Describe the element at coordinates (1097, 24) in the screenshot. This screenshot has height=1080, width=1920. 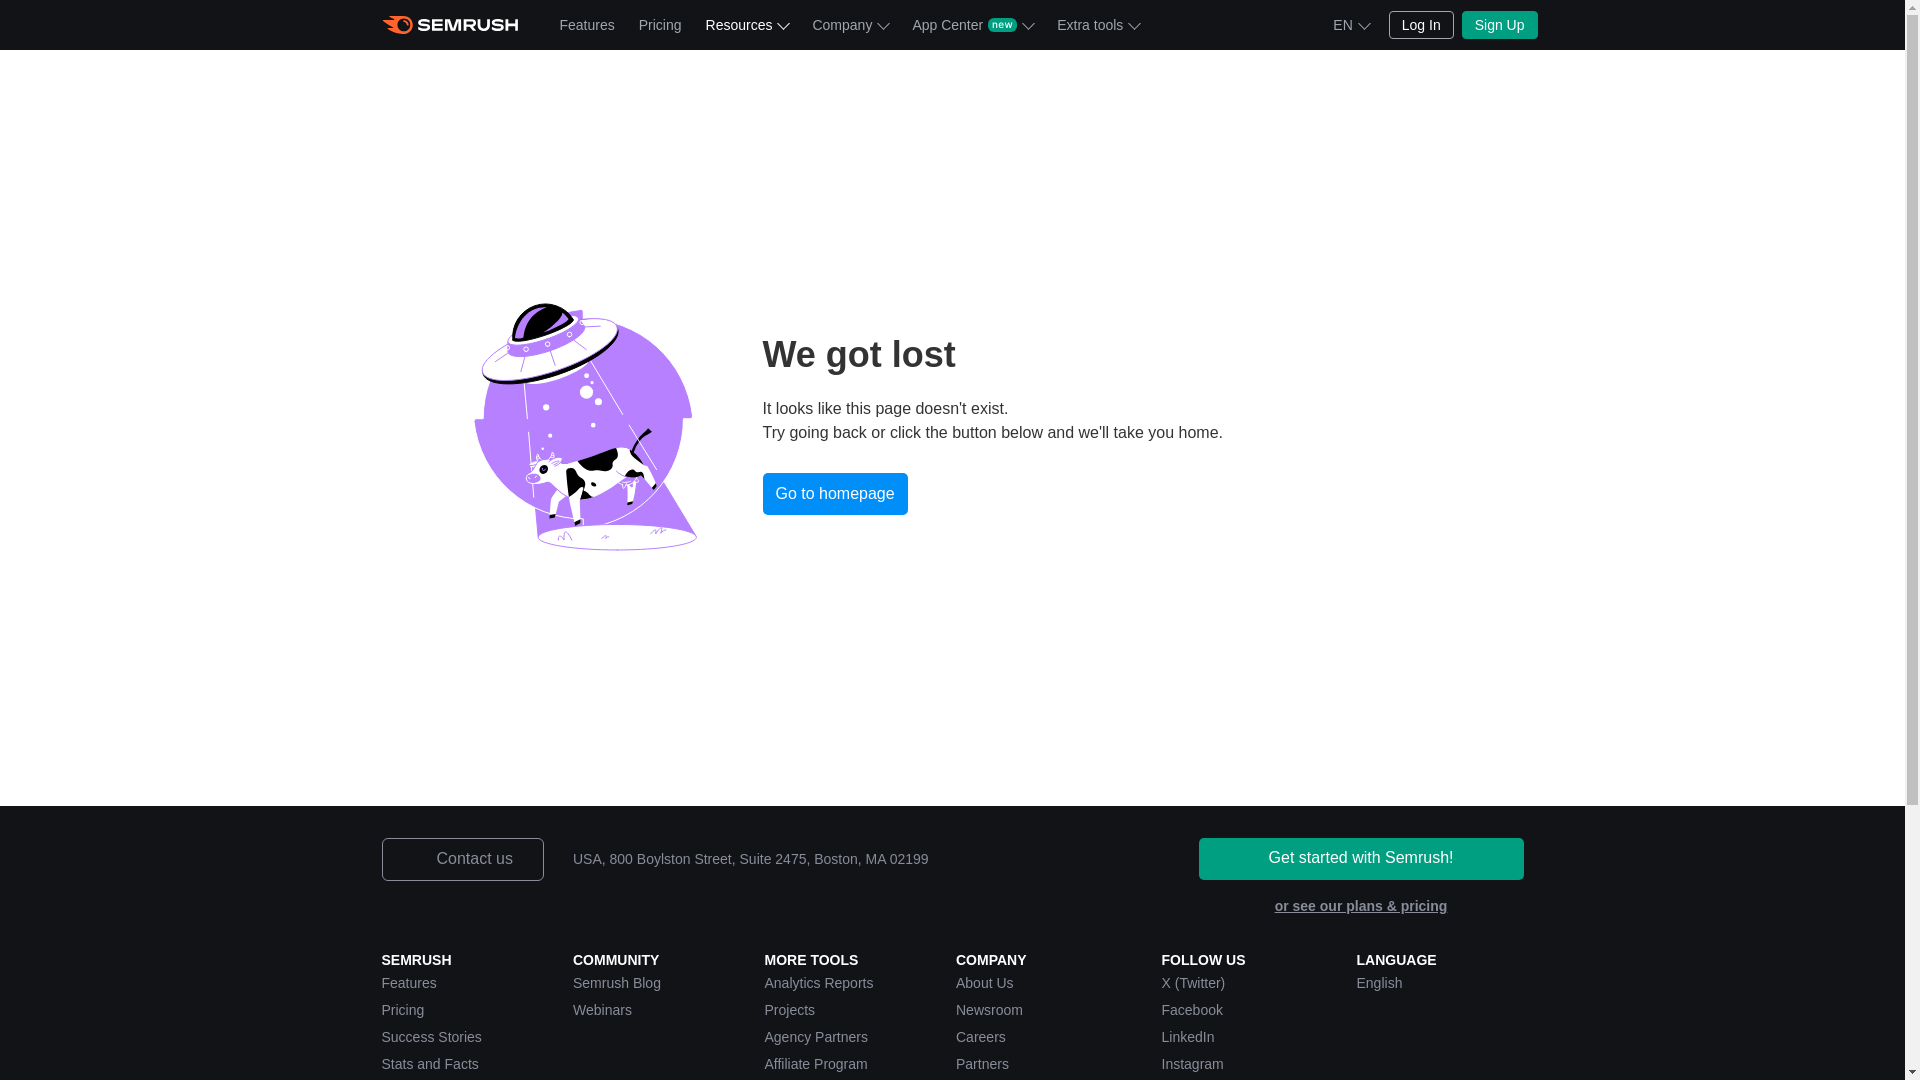
I see `Extra tools` at that location.